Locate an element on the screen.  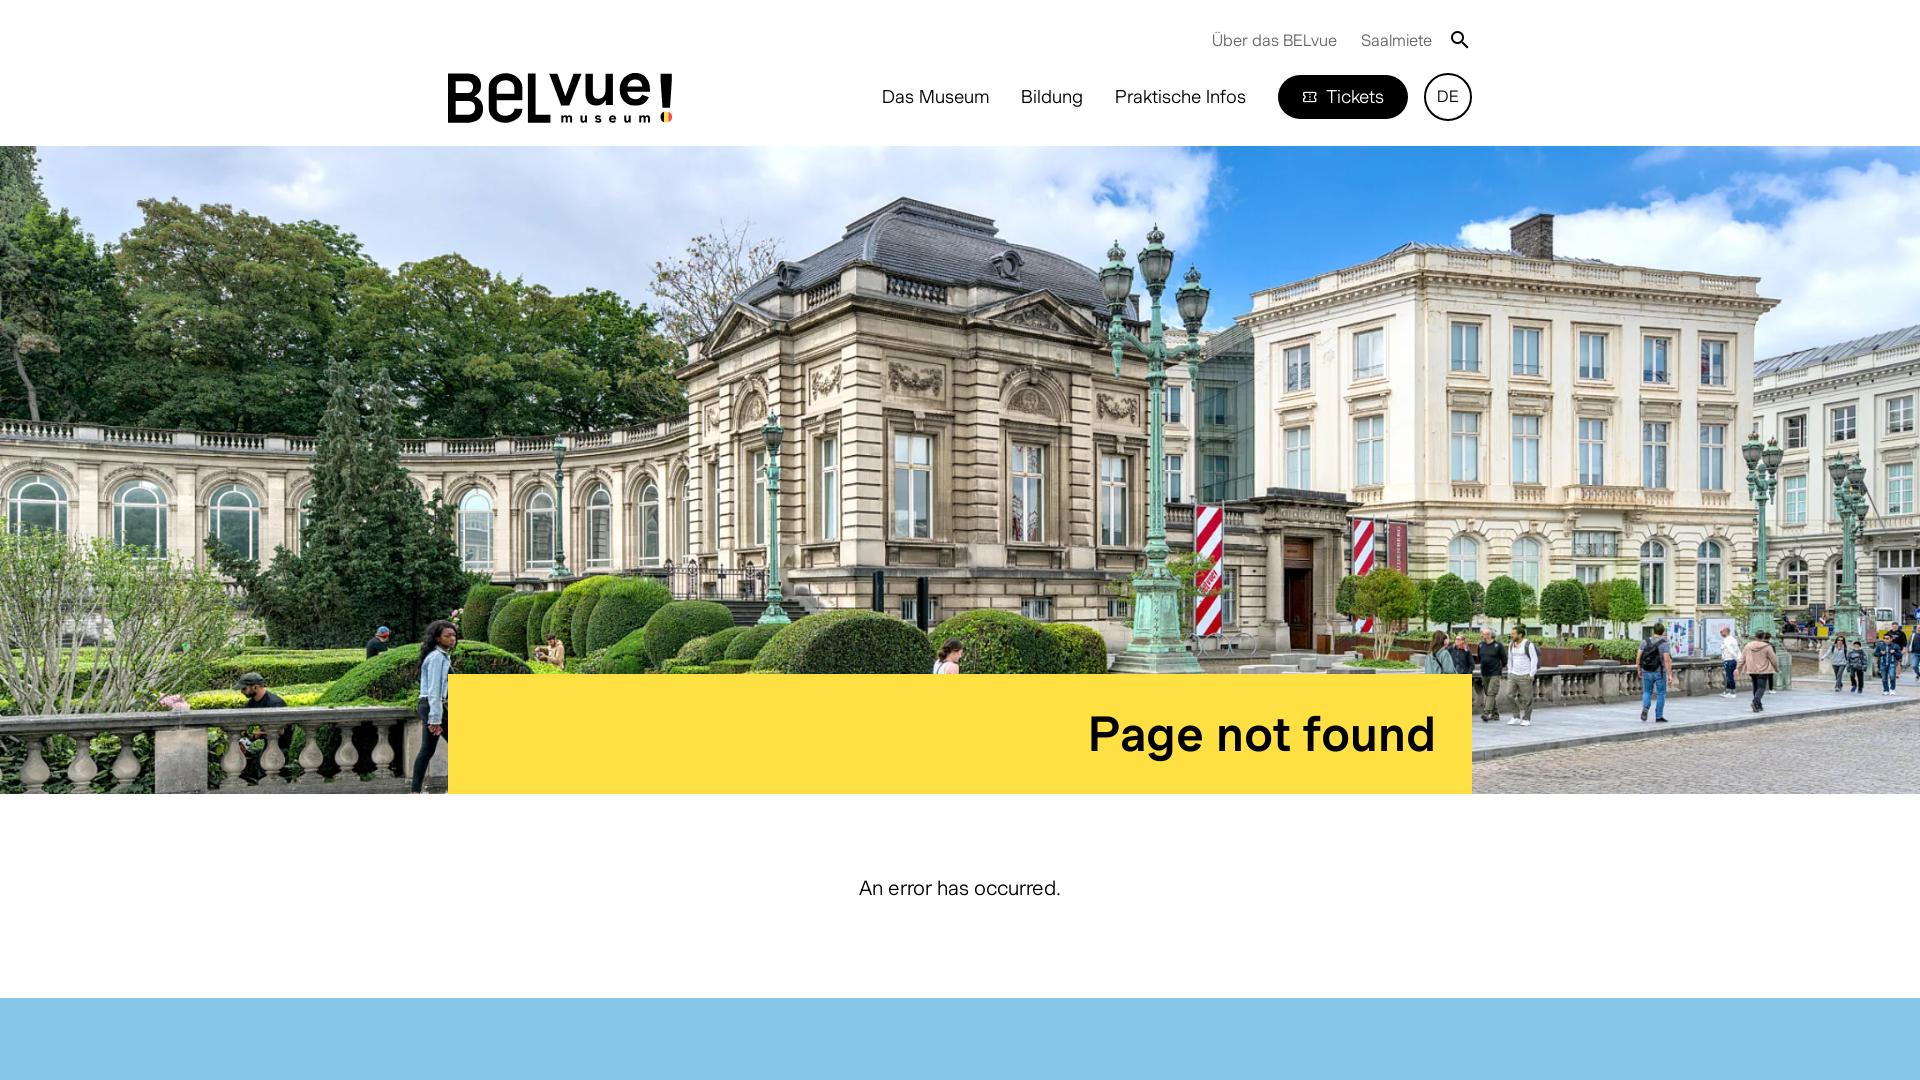
Saalmiete is located at coordinates (1396, 40).